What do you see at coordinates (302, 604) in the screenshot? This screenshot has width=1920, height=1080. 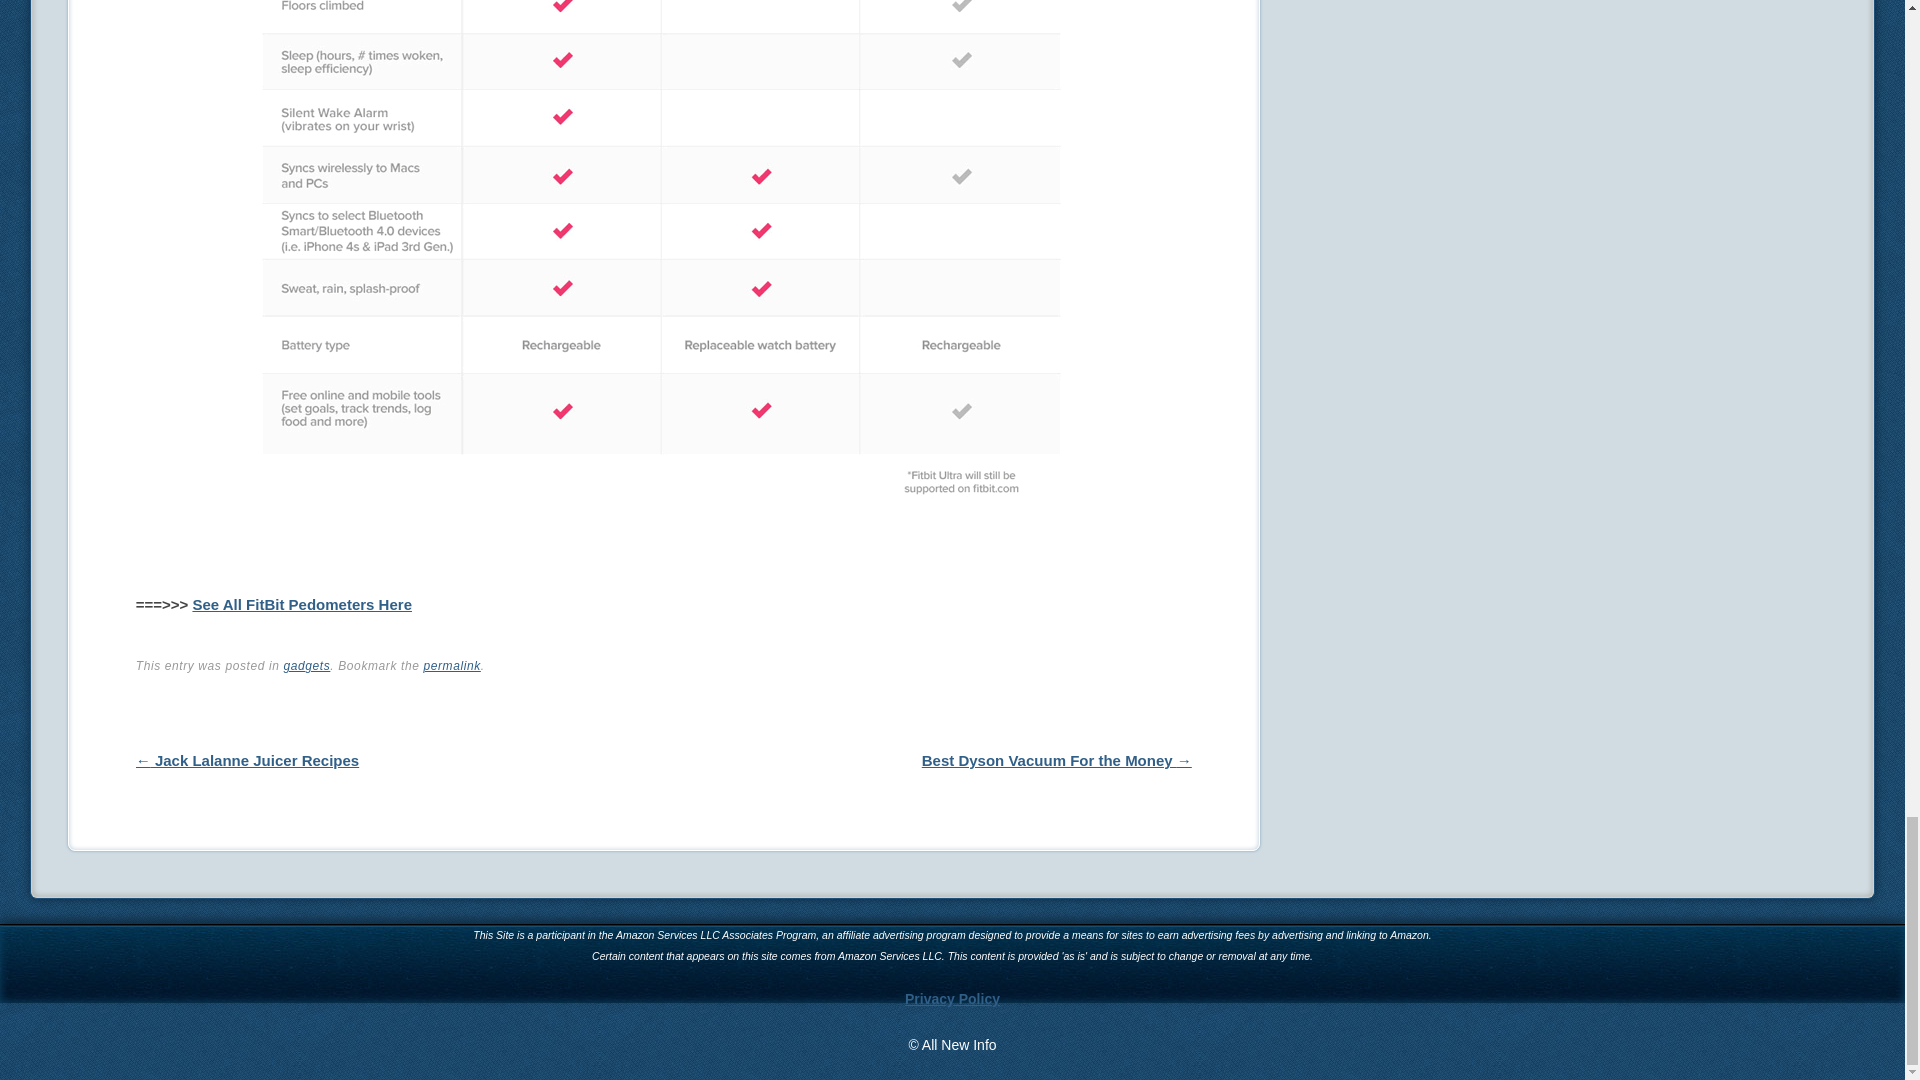 I see `See All FitBit Pedometers Here` at bounding box center [302, 604].